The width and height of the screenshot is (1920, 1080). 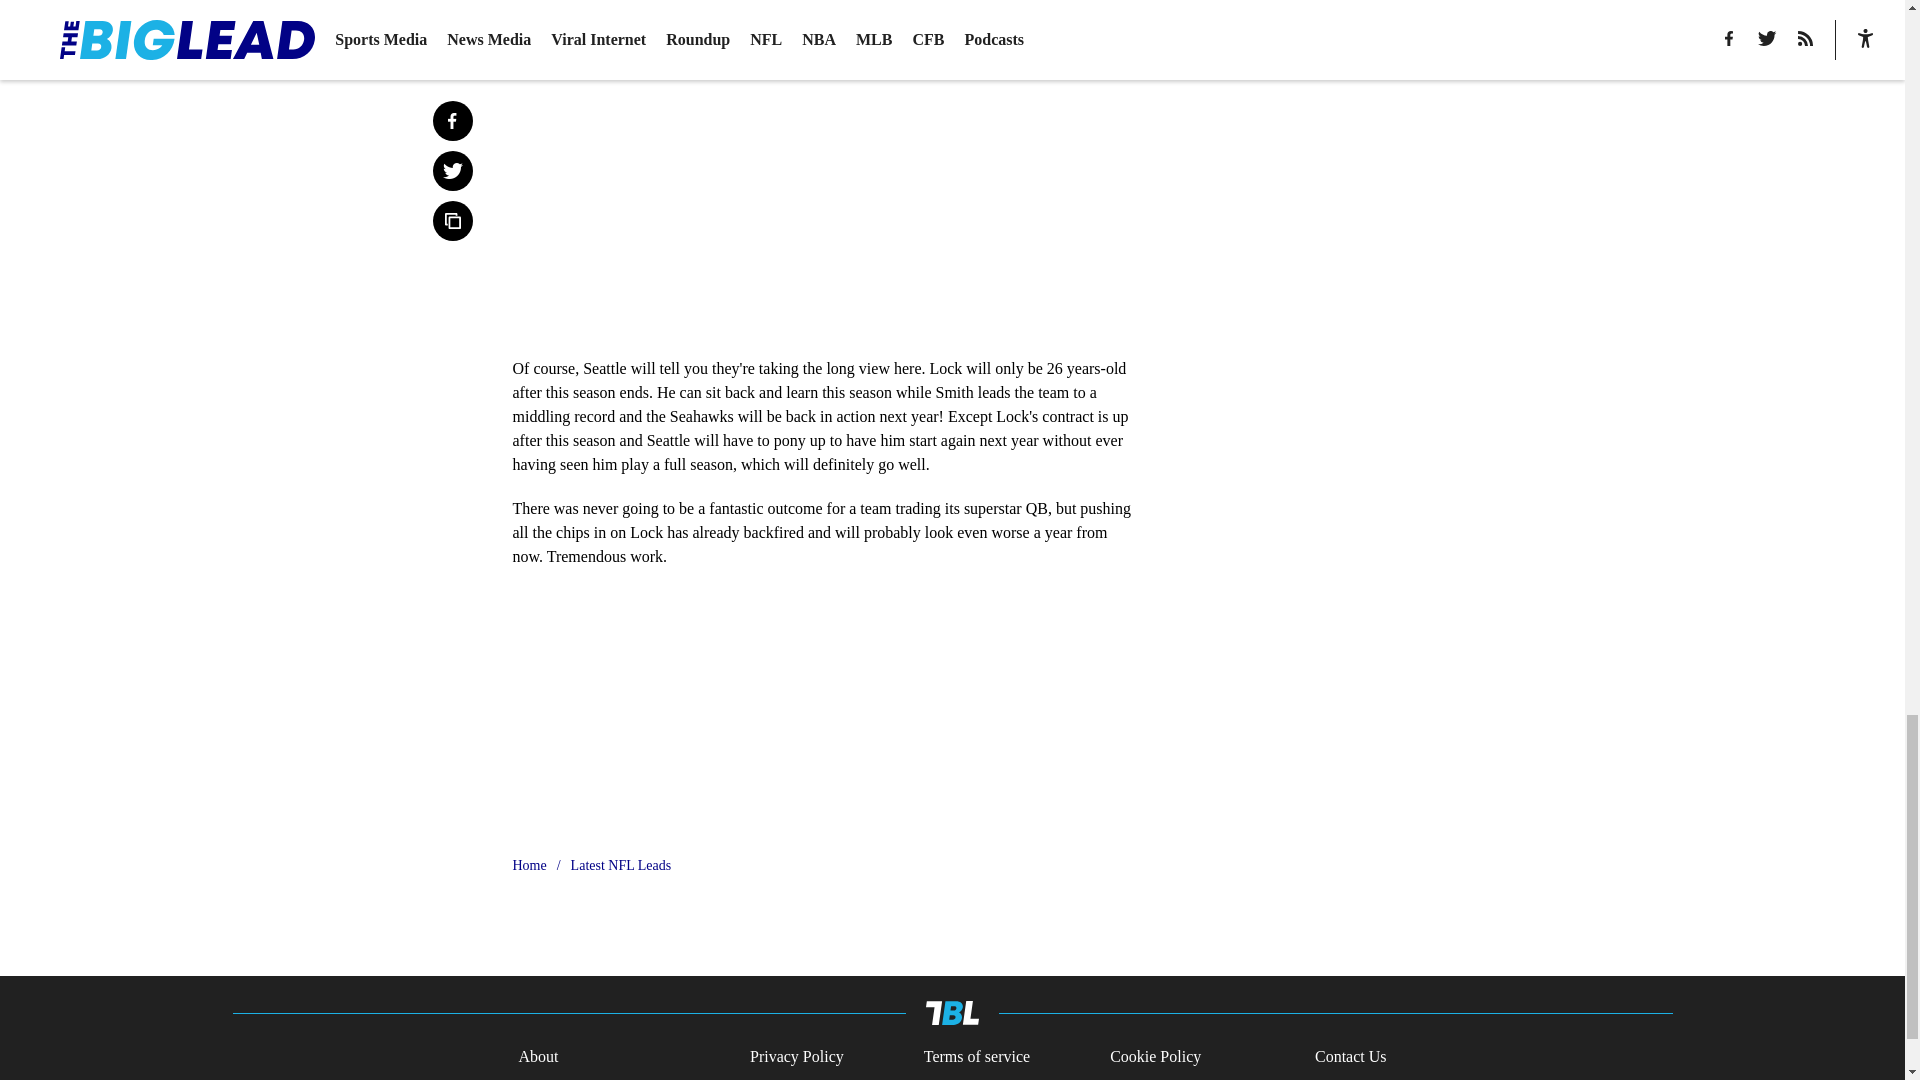 I want to click on About, so click(x=538, y=1057).